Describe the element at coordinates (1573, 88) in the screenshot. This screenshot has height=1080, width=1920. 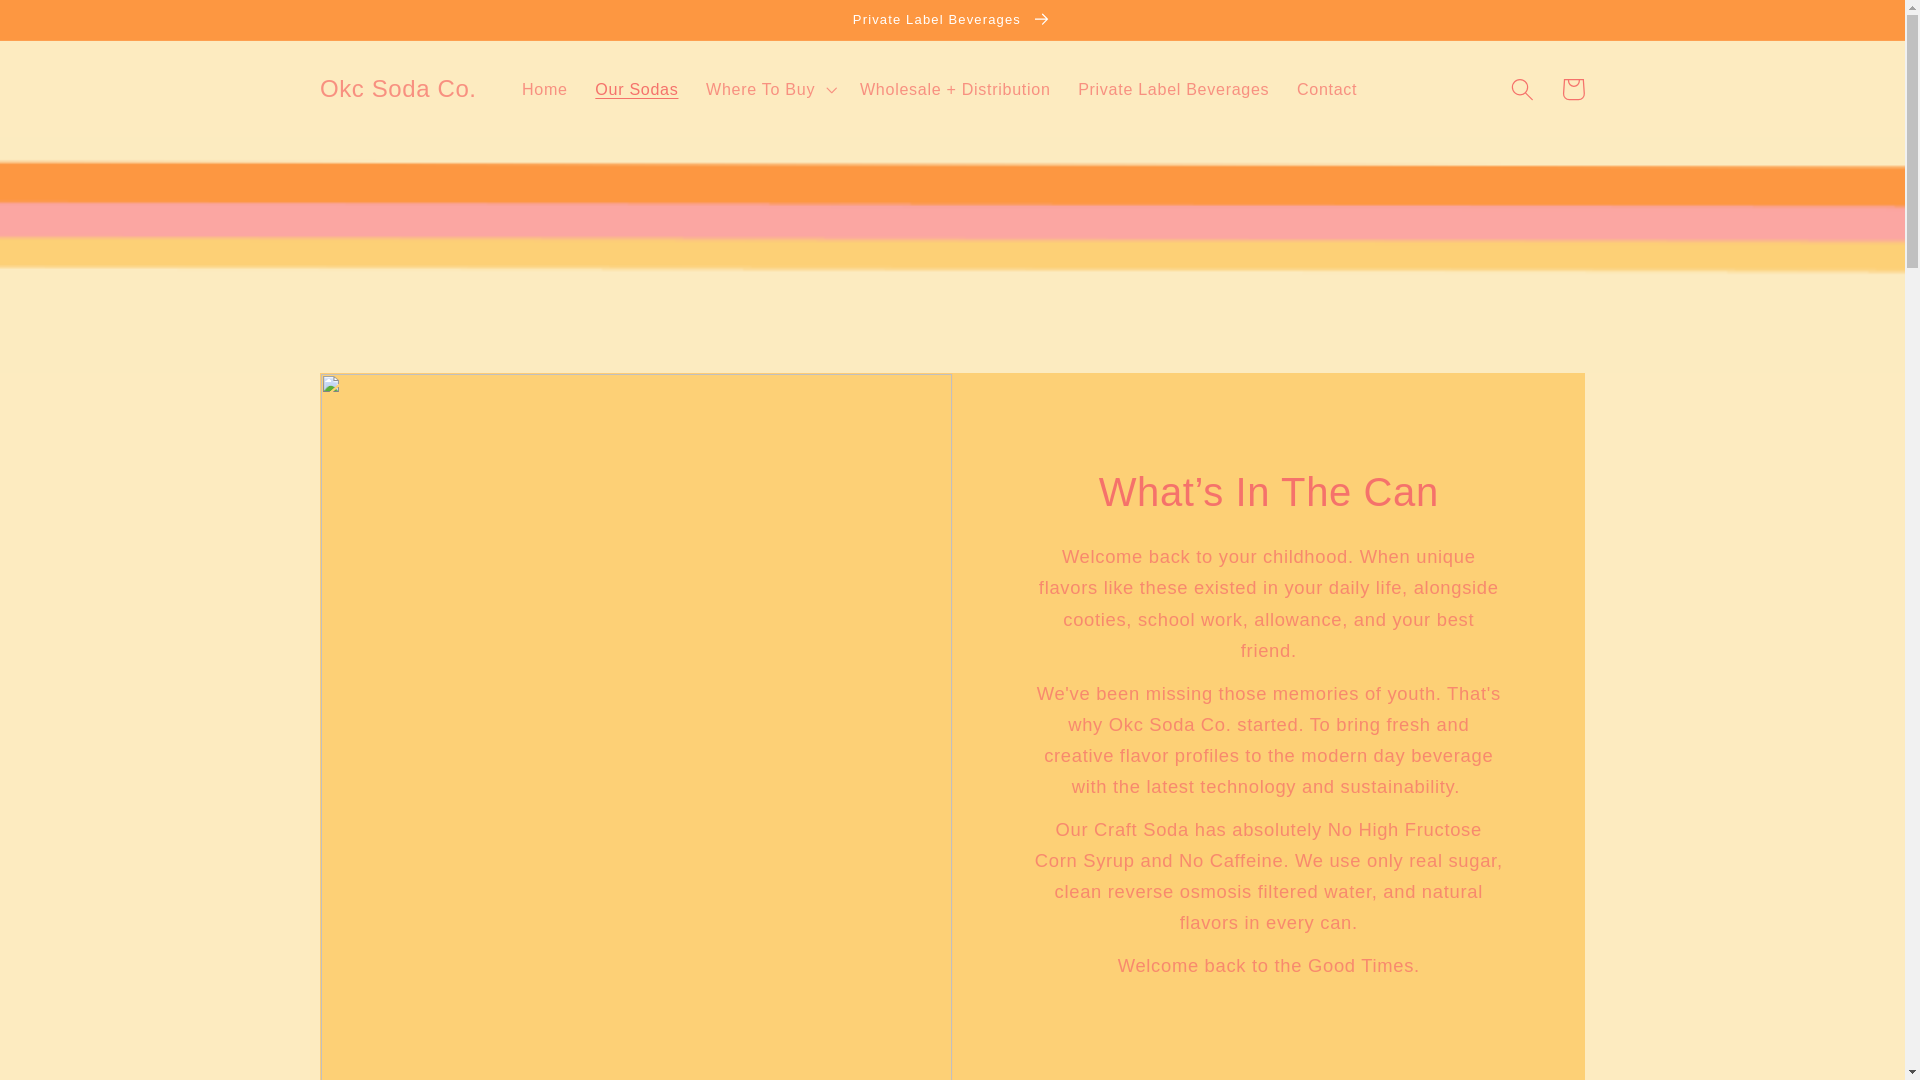
I see `Cart` at that location.